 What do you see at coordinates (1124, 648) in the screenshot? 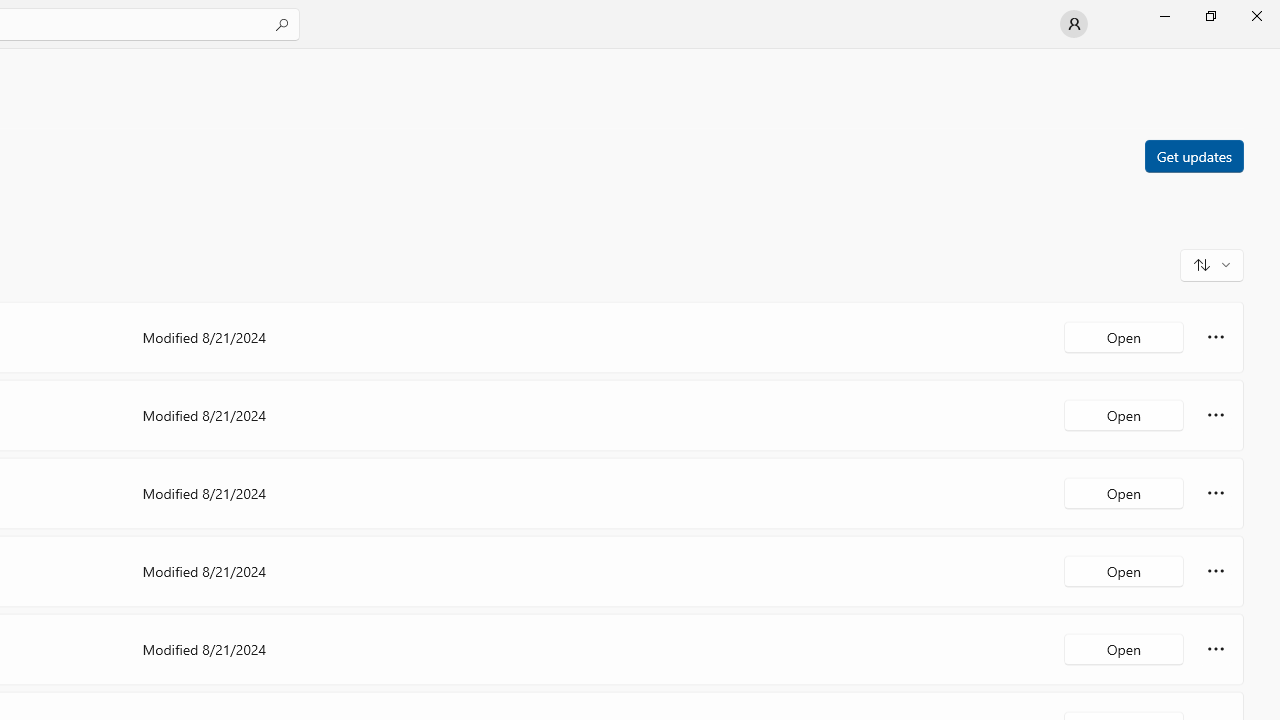
I see `Open` at bounding box center [1124, 648].